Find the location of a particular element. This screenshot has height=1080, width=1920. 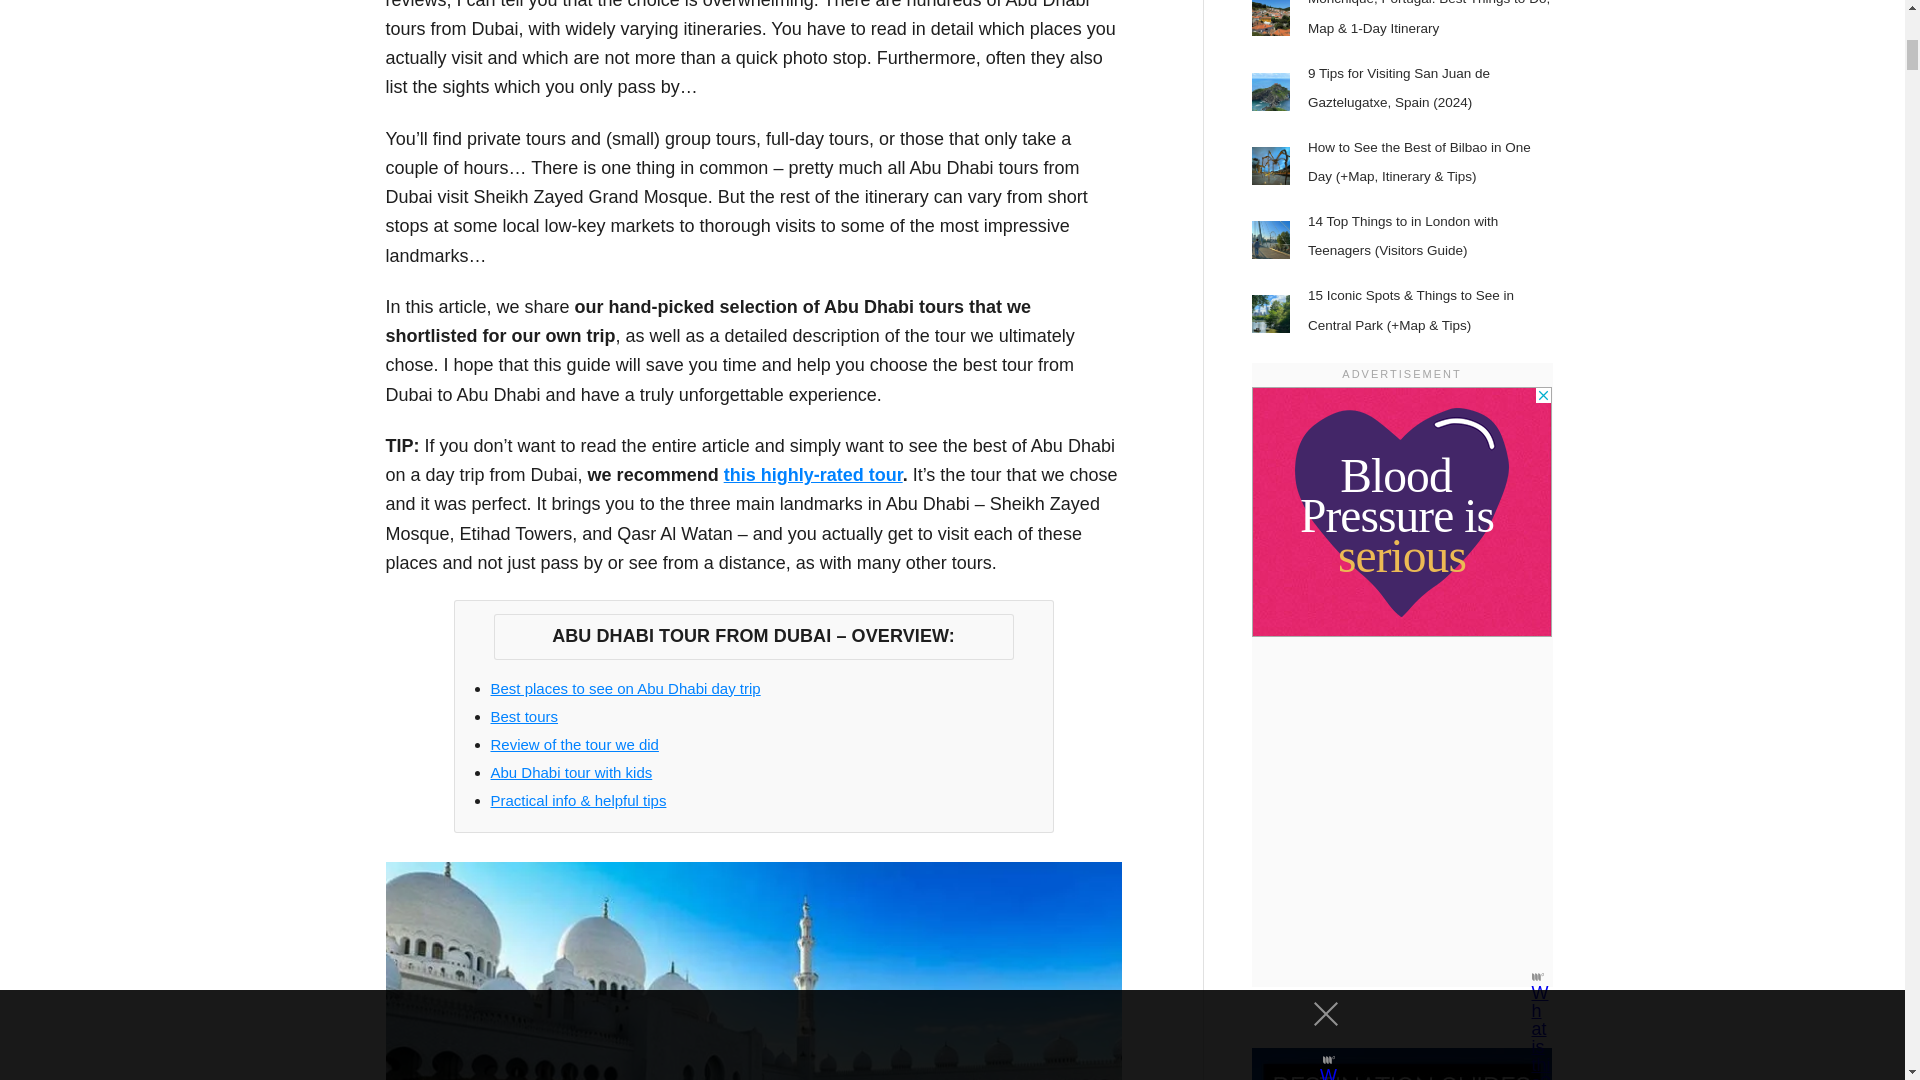

3rd party ad content is located at coordinates (1401, 512).